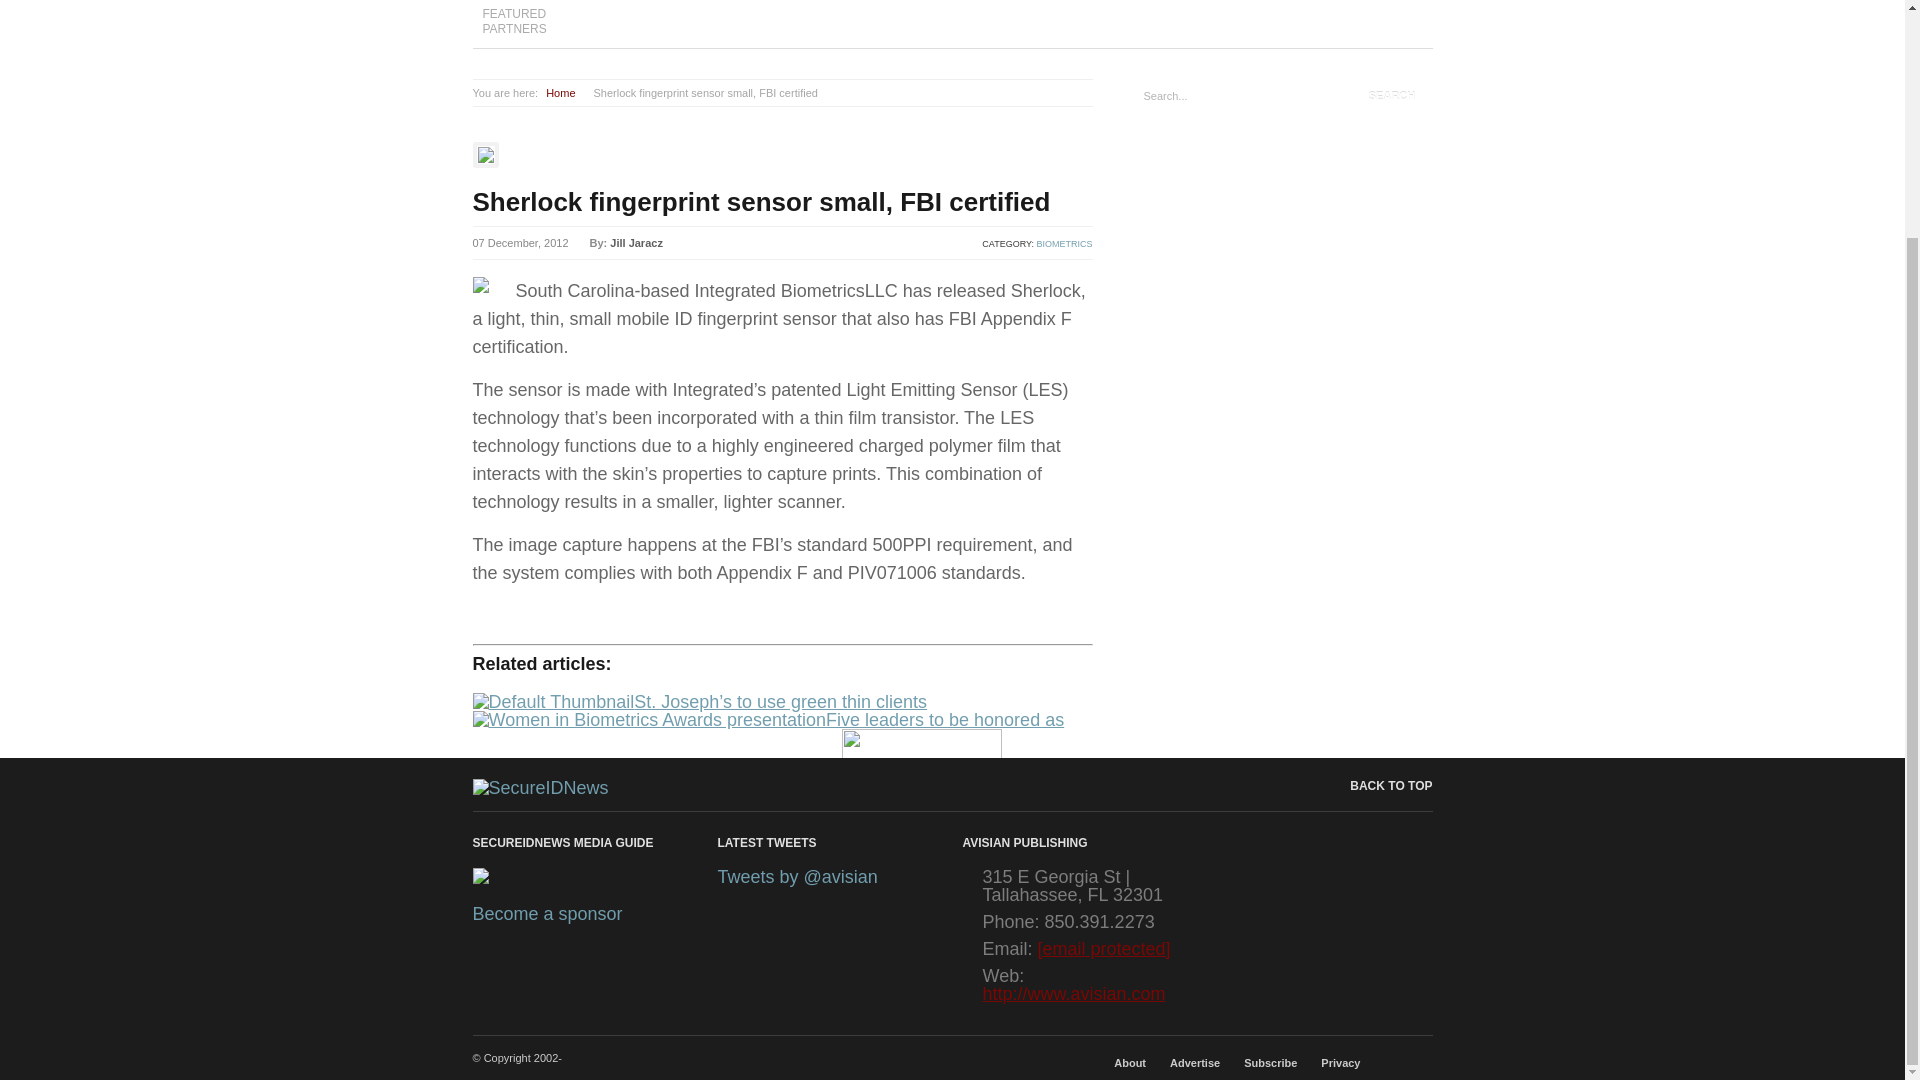 The width and height of the screenshot is (1920, 1080). I want to click on Home, so click(560, 93).